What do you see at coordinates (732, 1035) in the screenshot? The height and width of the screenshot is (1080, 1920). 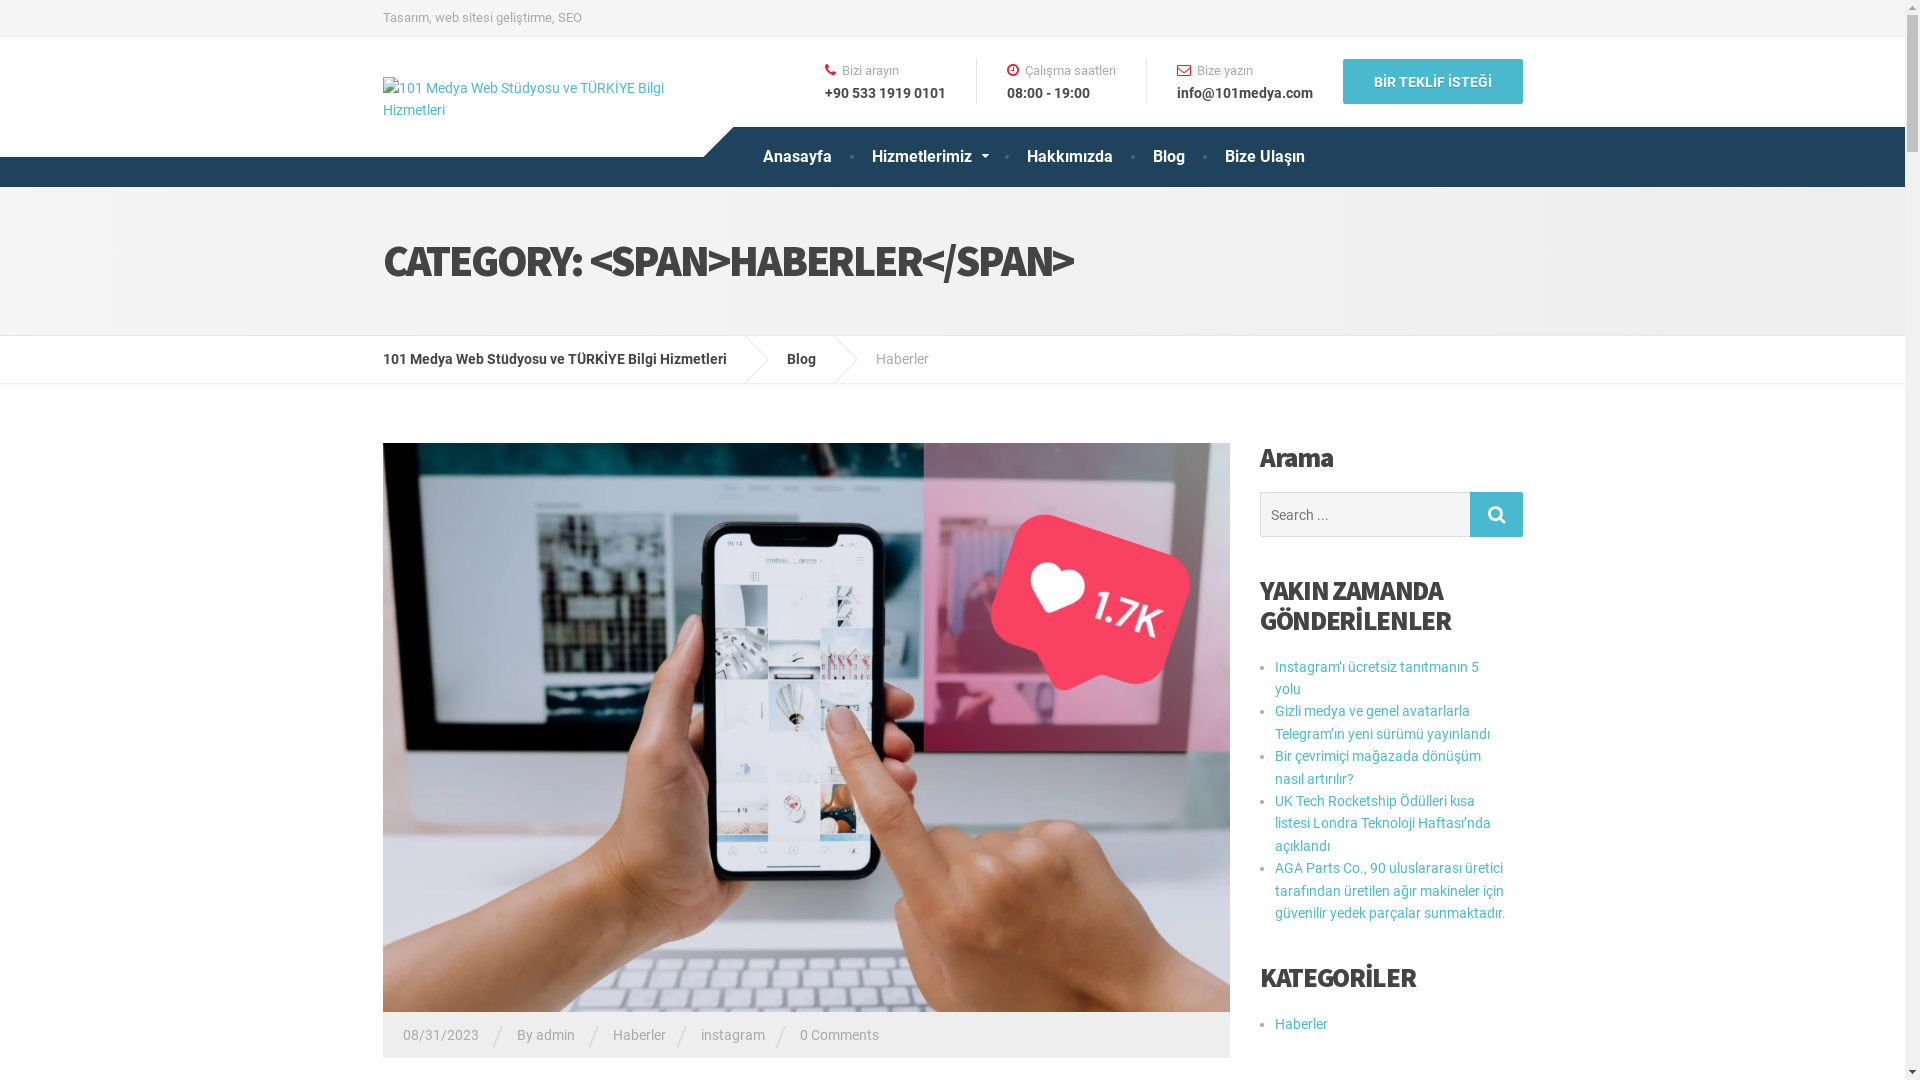 I see `instagram` at bounding box center [732, 1035].